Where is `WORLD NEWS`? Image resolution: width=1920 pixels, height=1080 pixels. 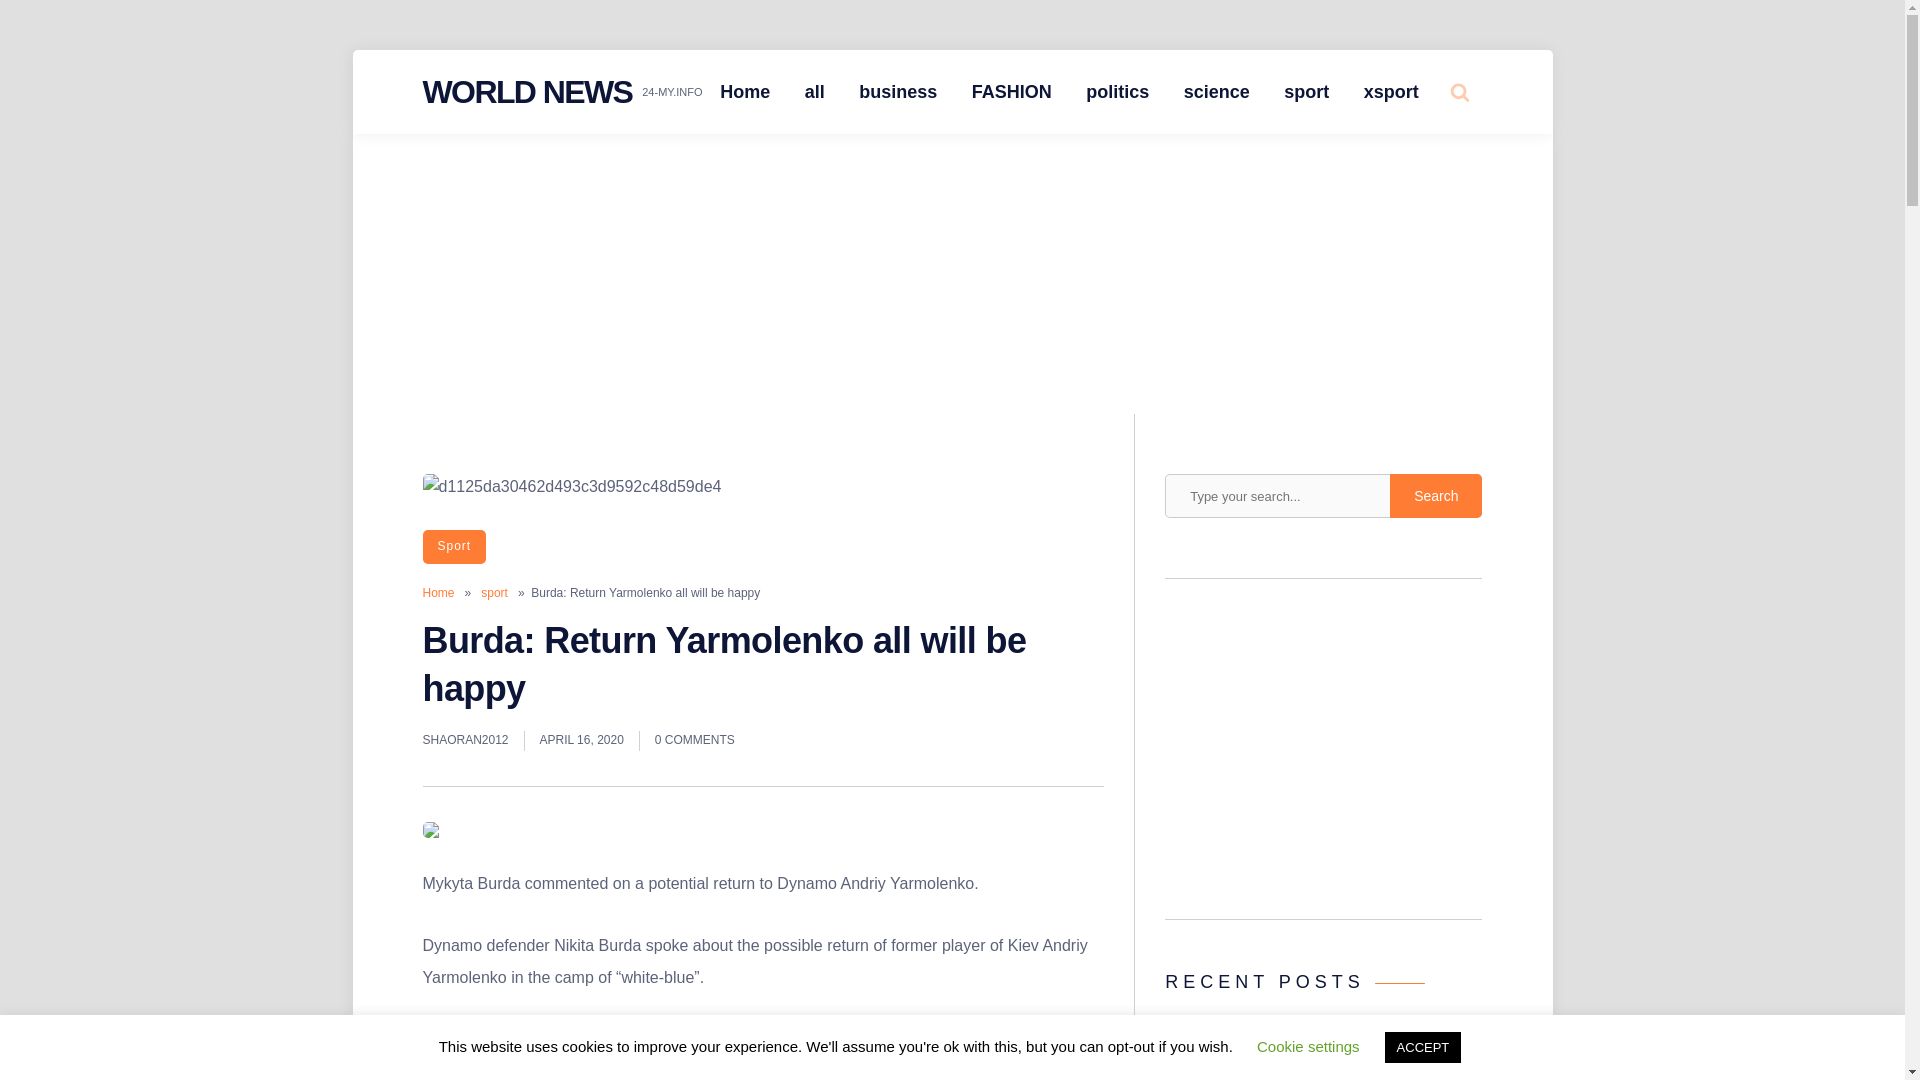
WORLD NEWS is located at coordinates (526, 92).